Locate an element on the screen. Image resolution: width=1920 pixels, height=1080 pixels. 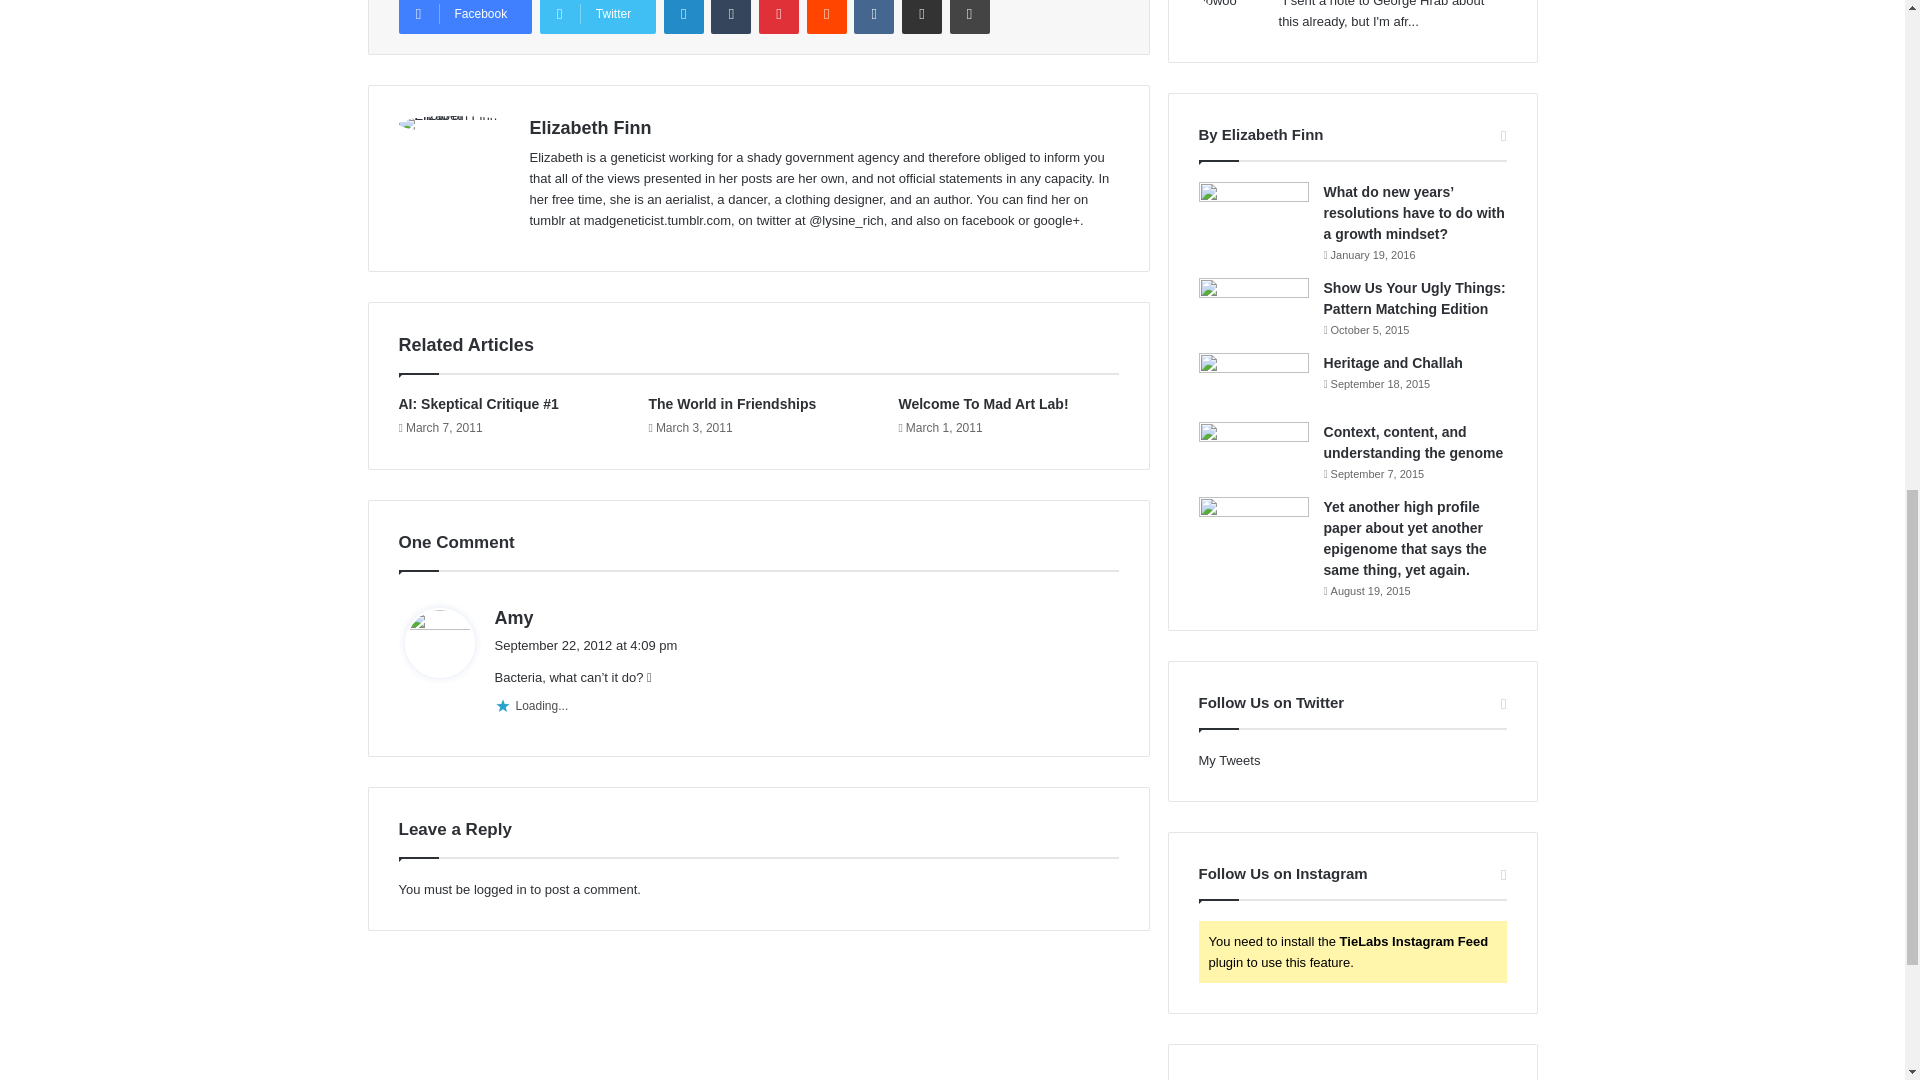
LinkedIn is located at coordinates (684, 16).